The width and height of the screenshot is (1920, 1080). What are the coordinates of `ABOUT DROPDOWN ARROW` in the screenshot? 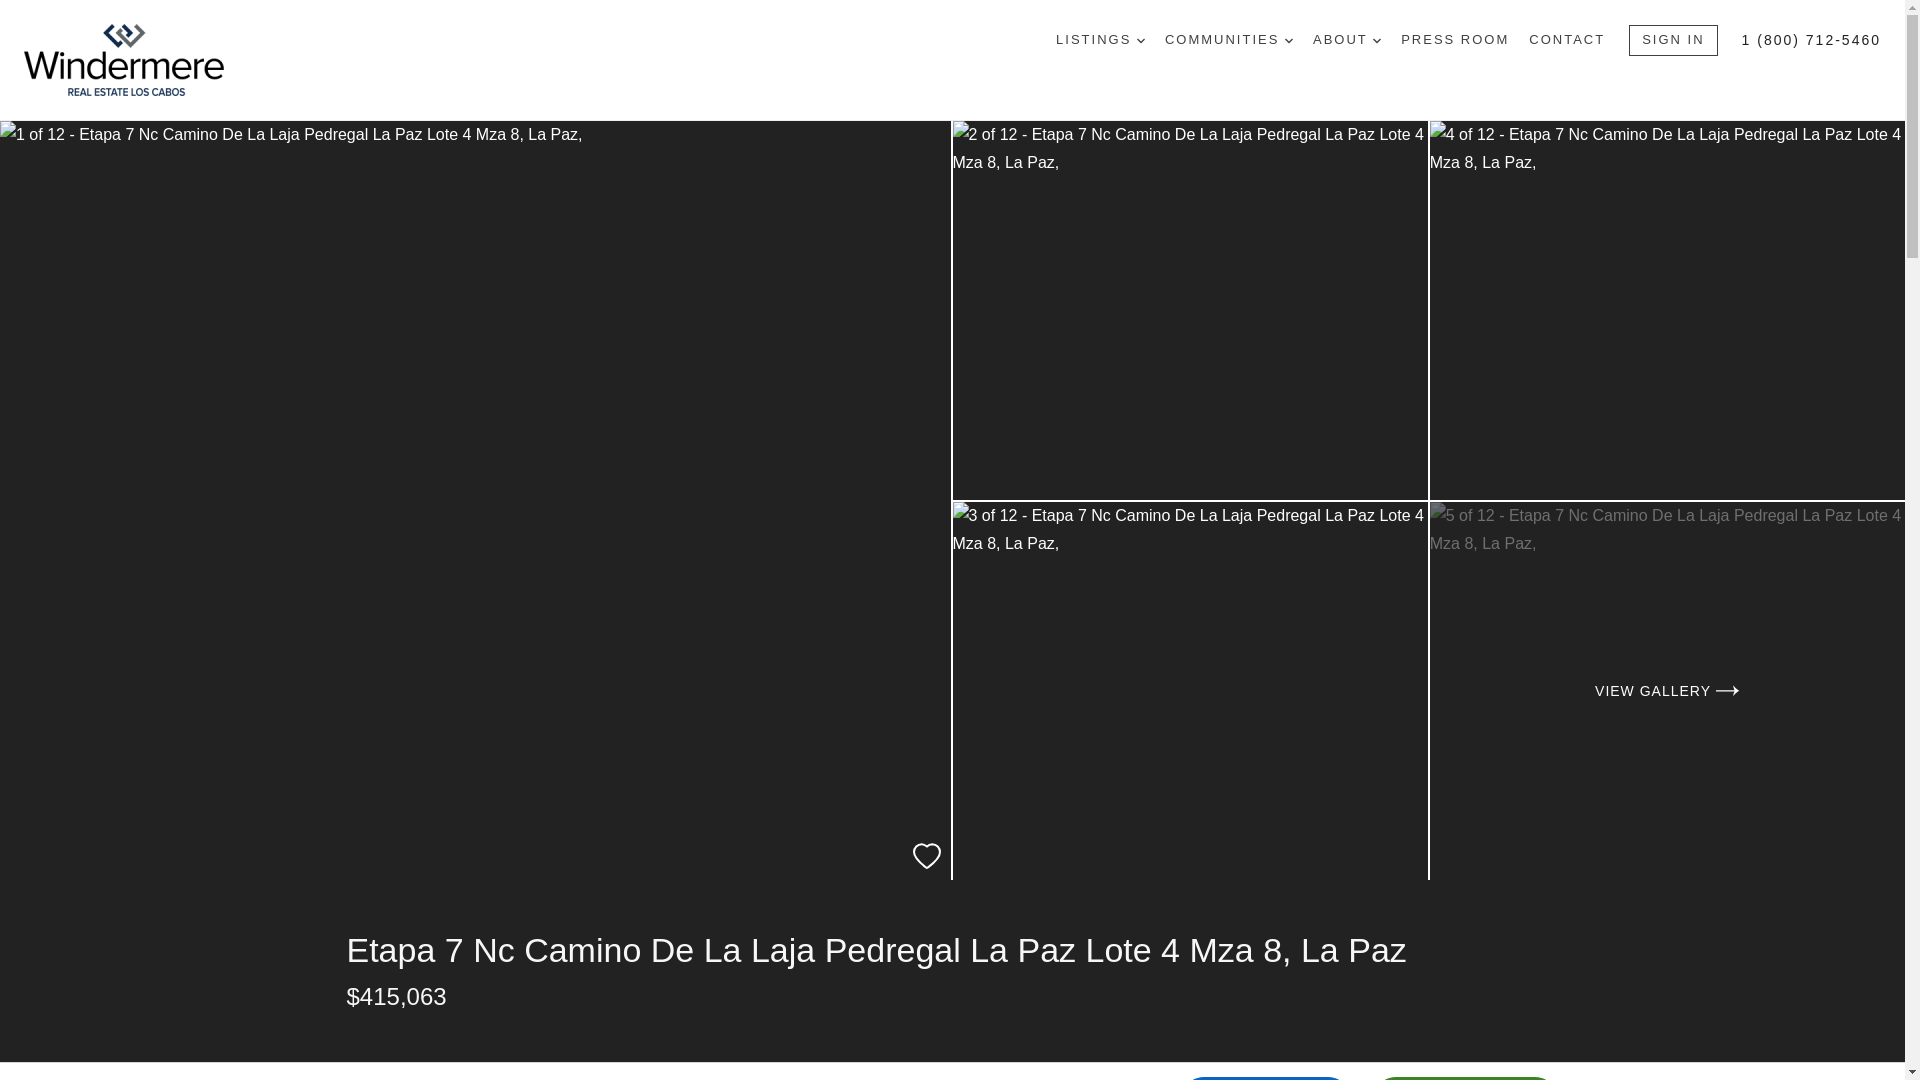 It's located at (1346, 40).